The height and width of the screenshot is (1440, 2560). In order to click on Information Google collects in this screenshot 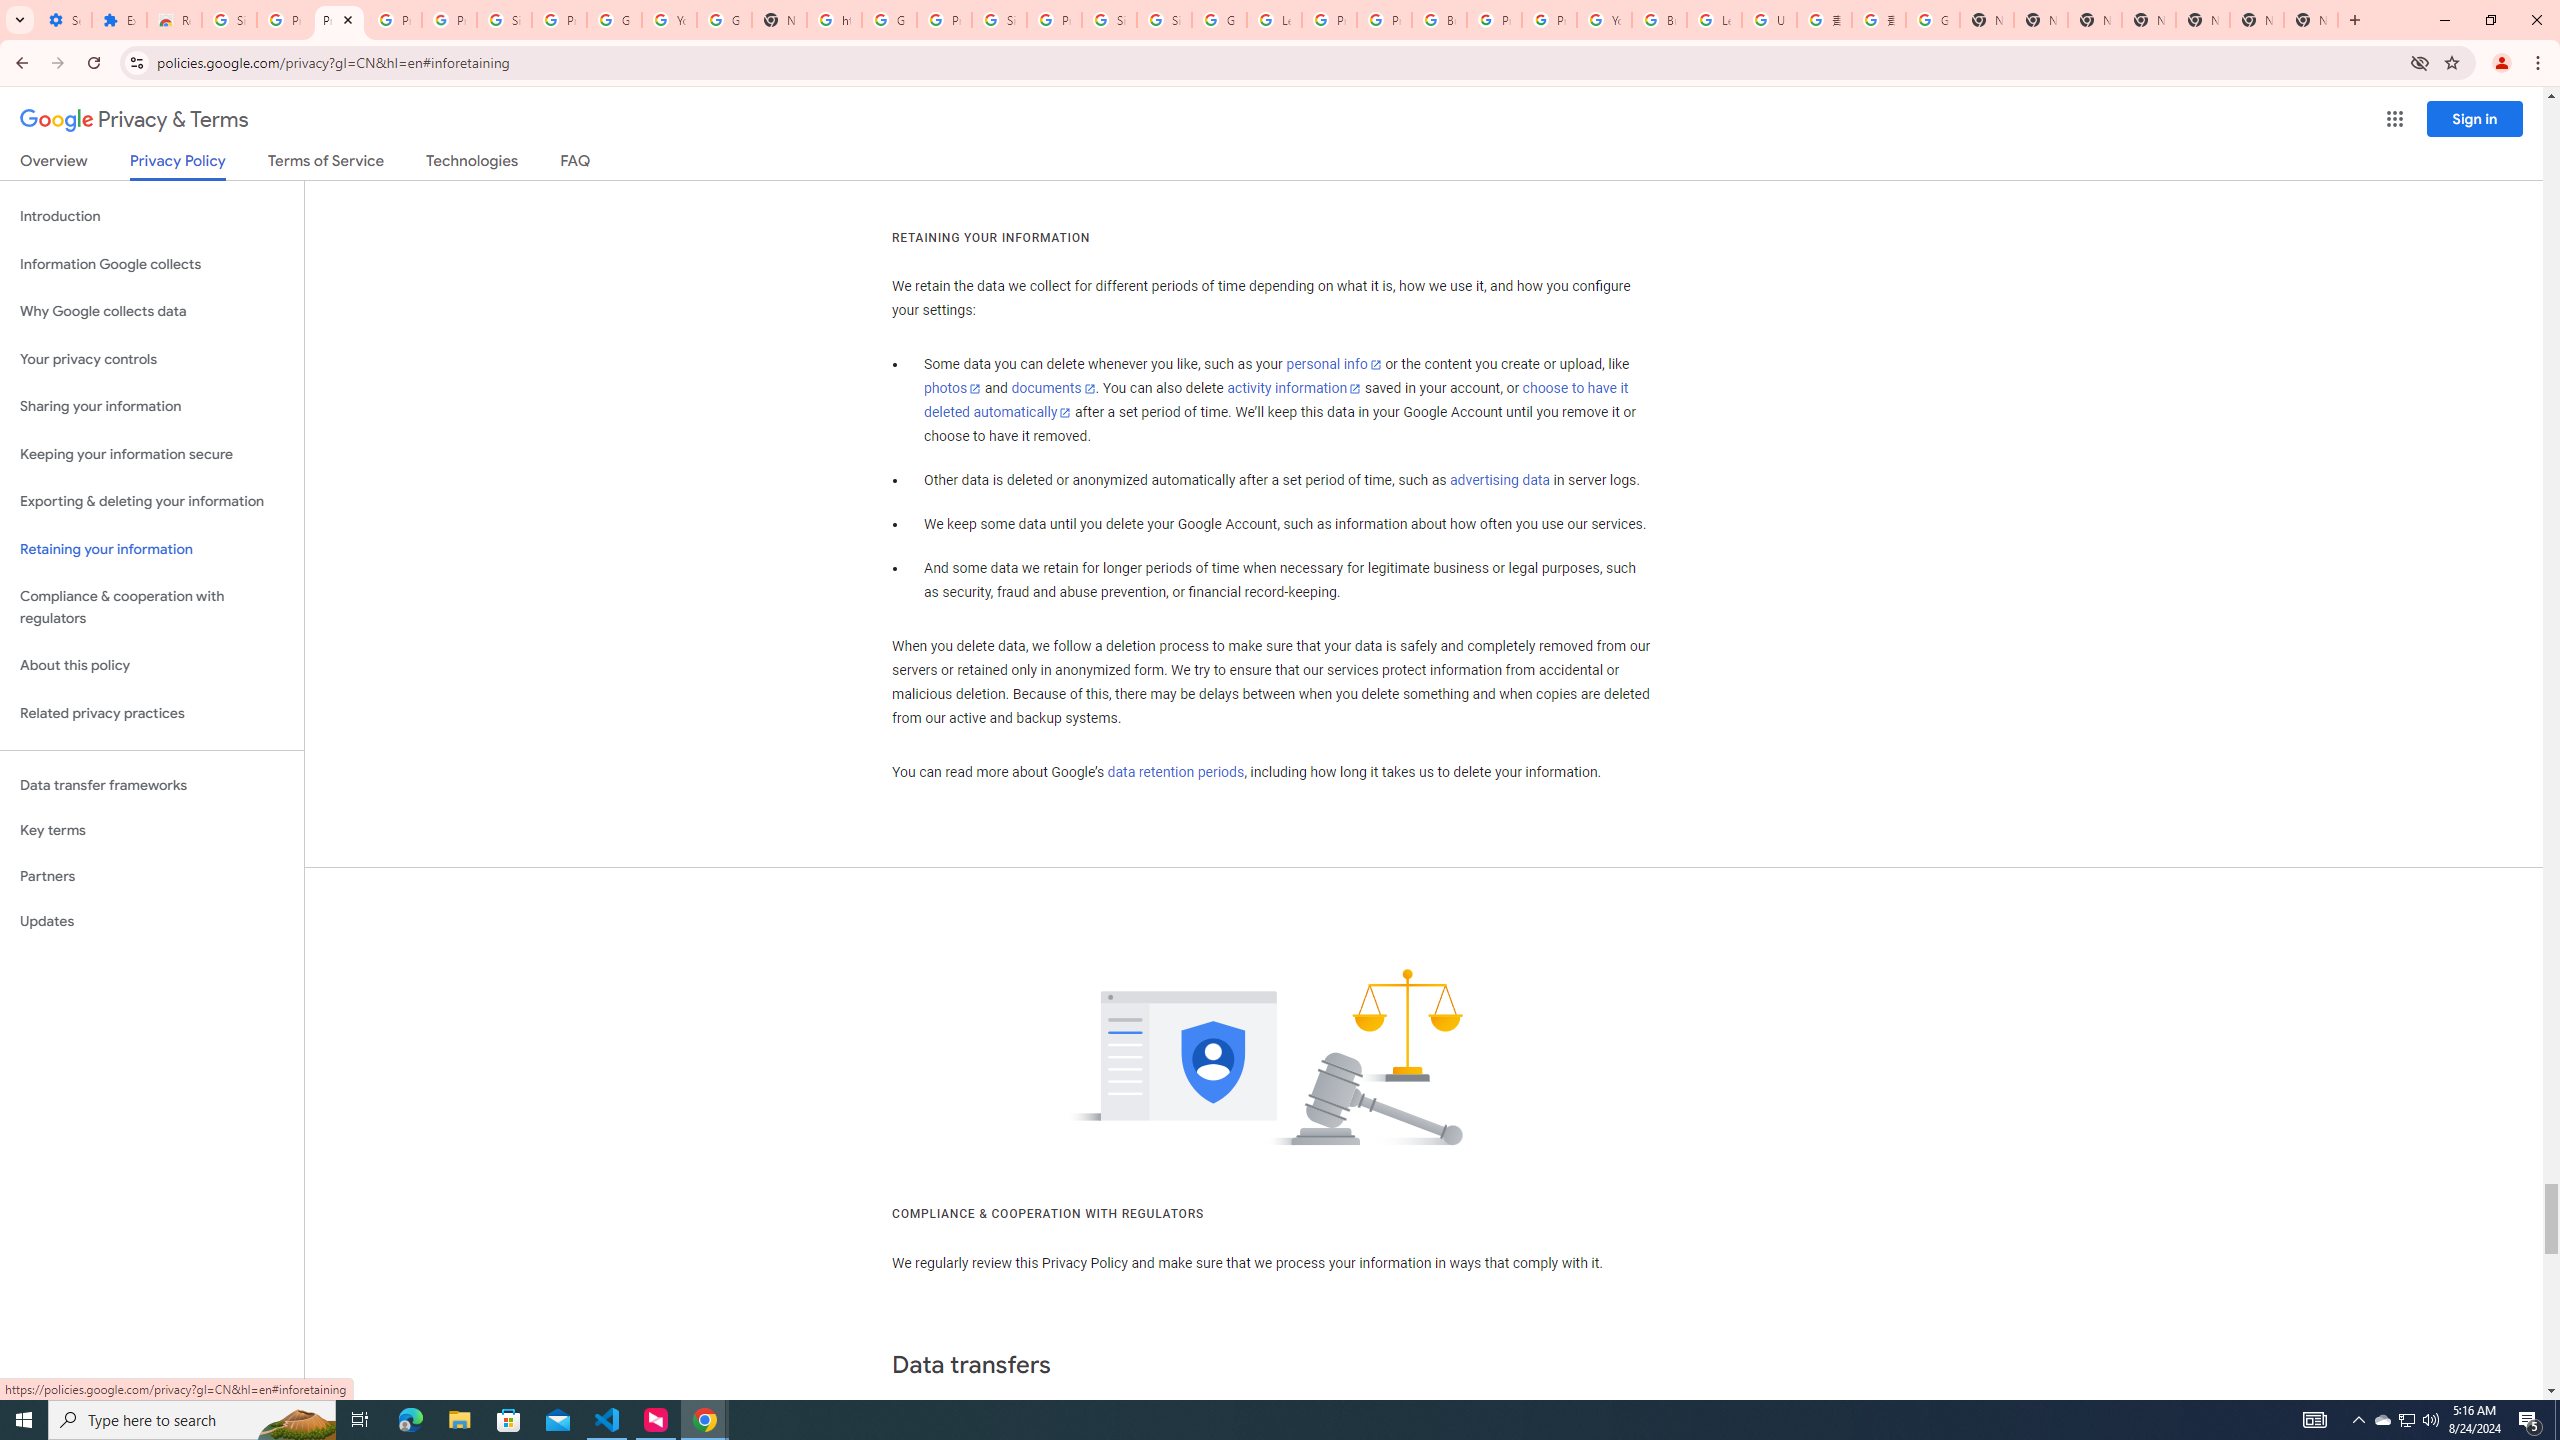, I will do `click(152, 264)`.